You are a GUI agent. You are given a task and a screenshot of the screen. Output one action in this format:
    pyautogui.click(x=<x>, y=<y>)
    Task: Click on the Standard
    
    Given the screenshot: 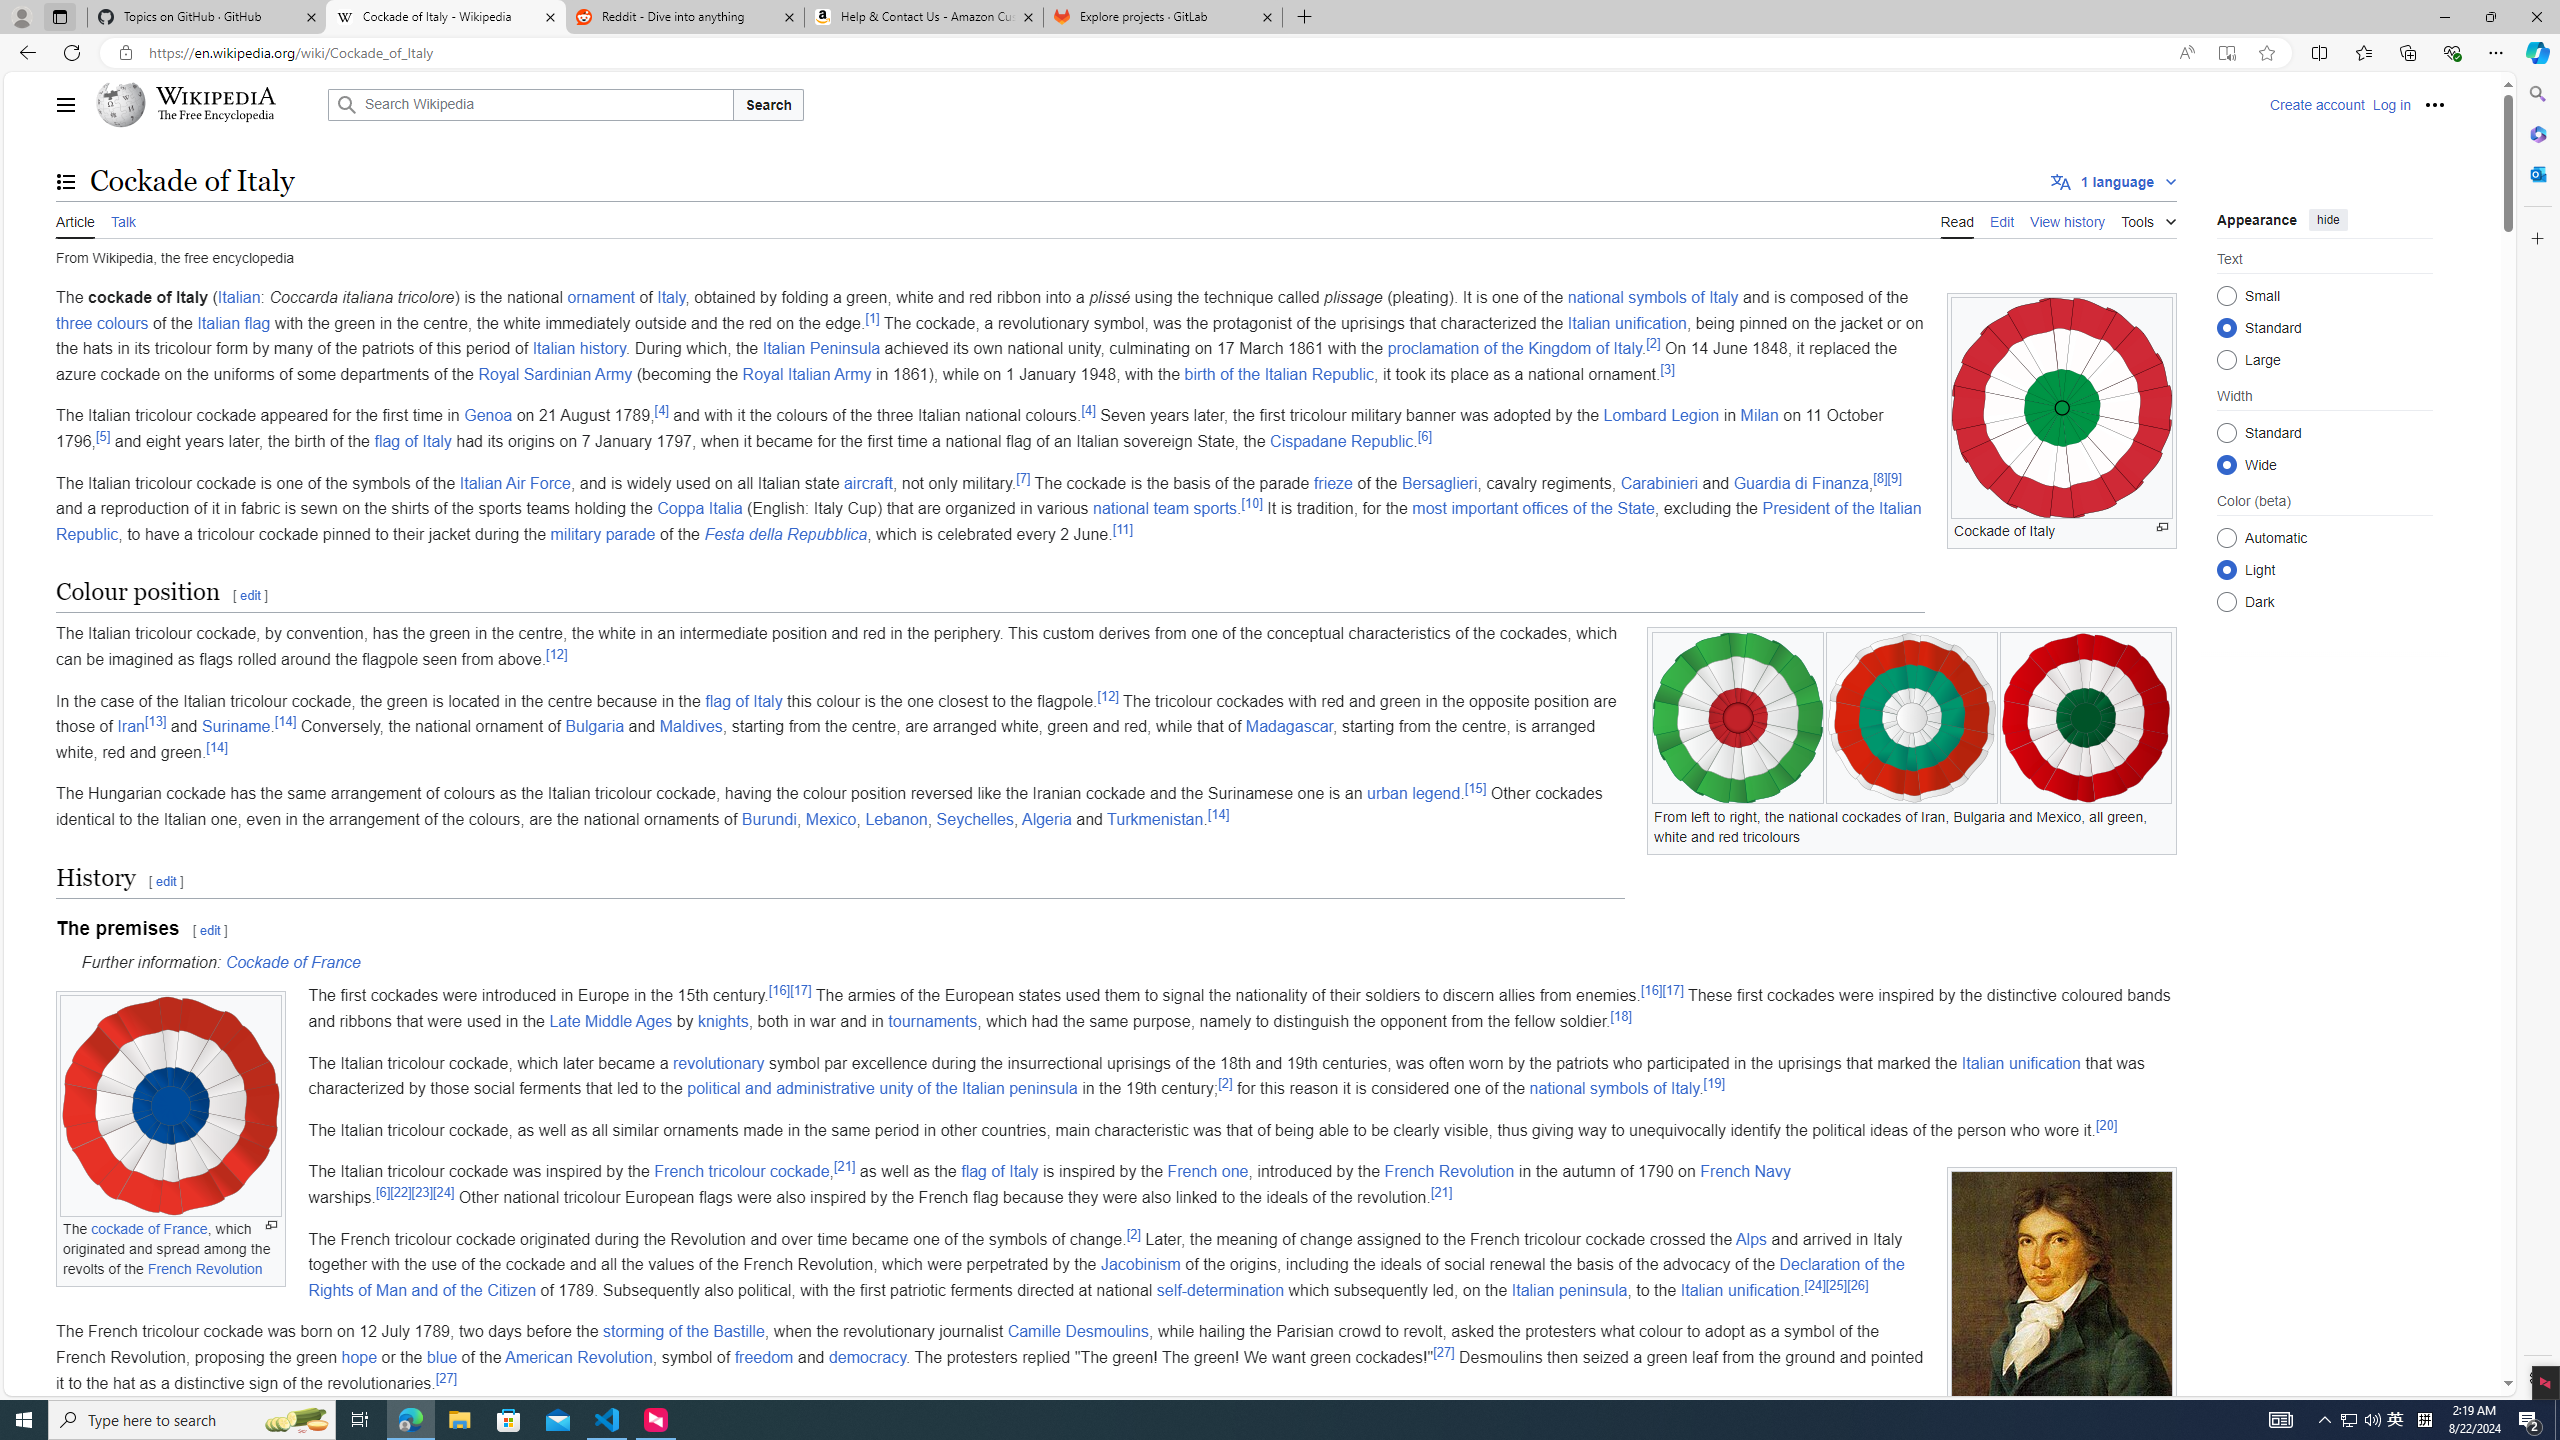 What is the action you would take?
    pyautogui.click(x=2226, y=432)
    